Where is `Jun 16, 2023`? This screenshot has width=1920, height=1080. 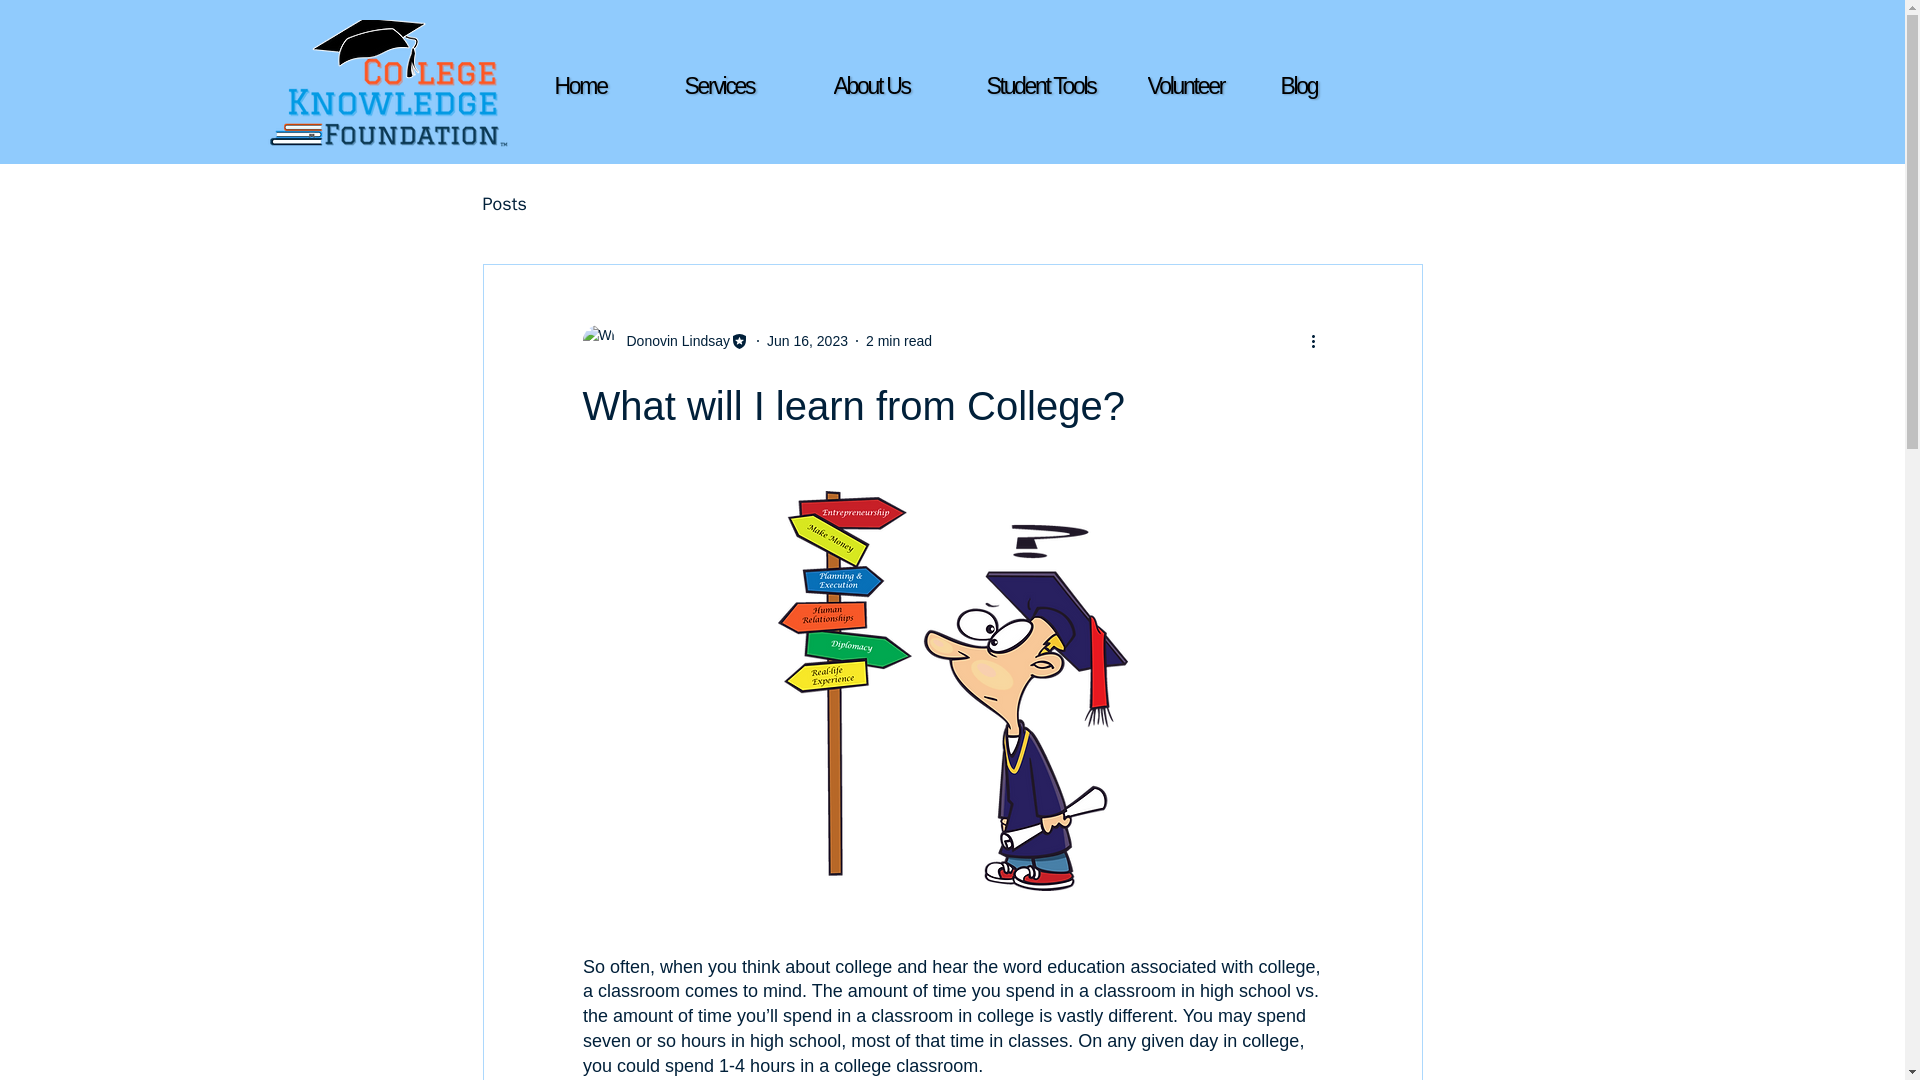
Jun 16, 2023 is located at coordinates (807, 339).